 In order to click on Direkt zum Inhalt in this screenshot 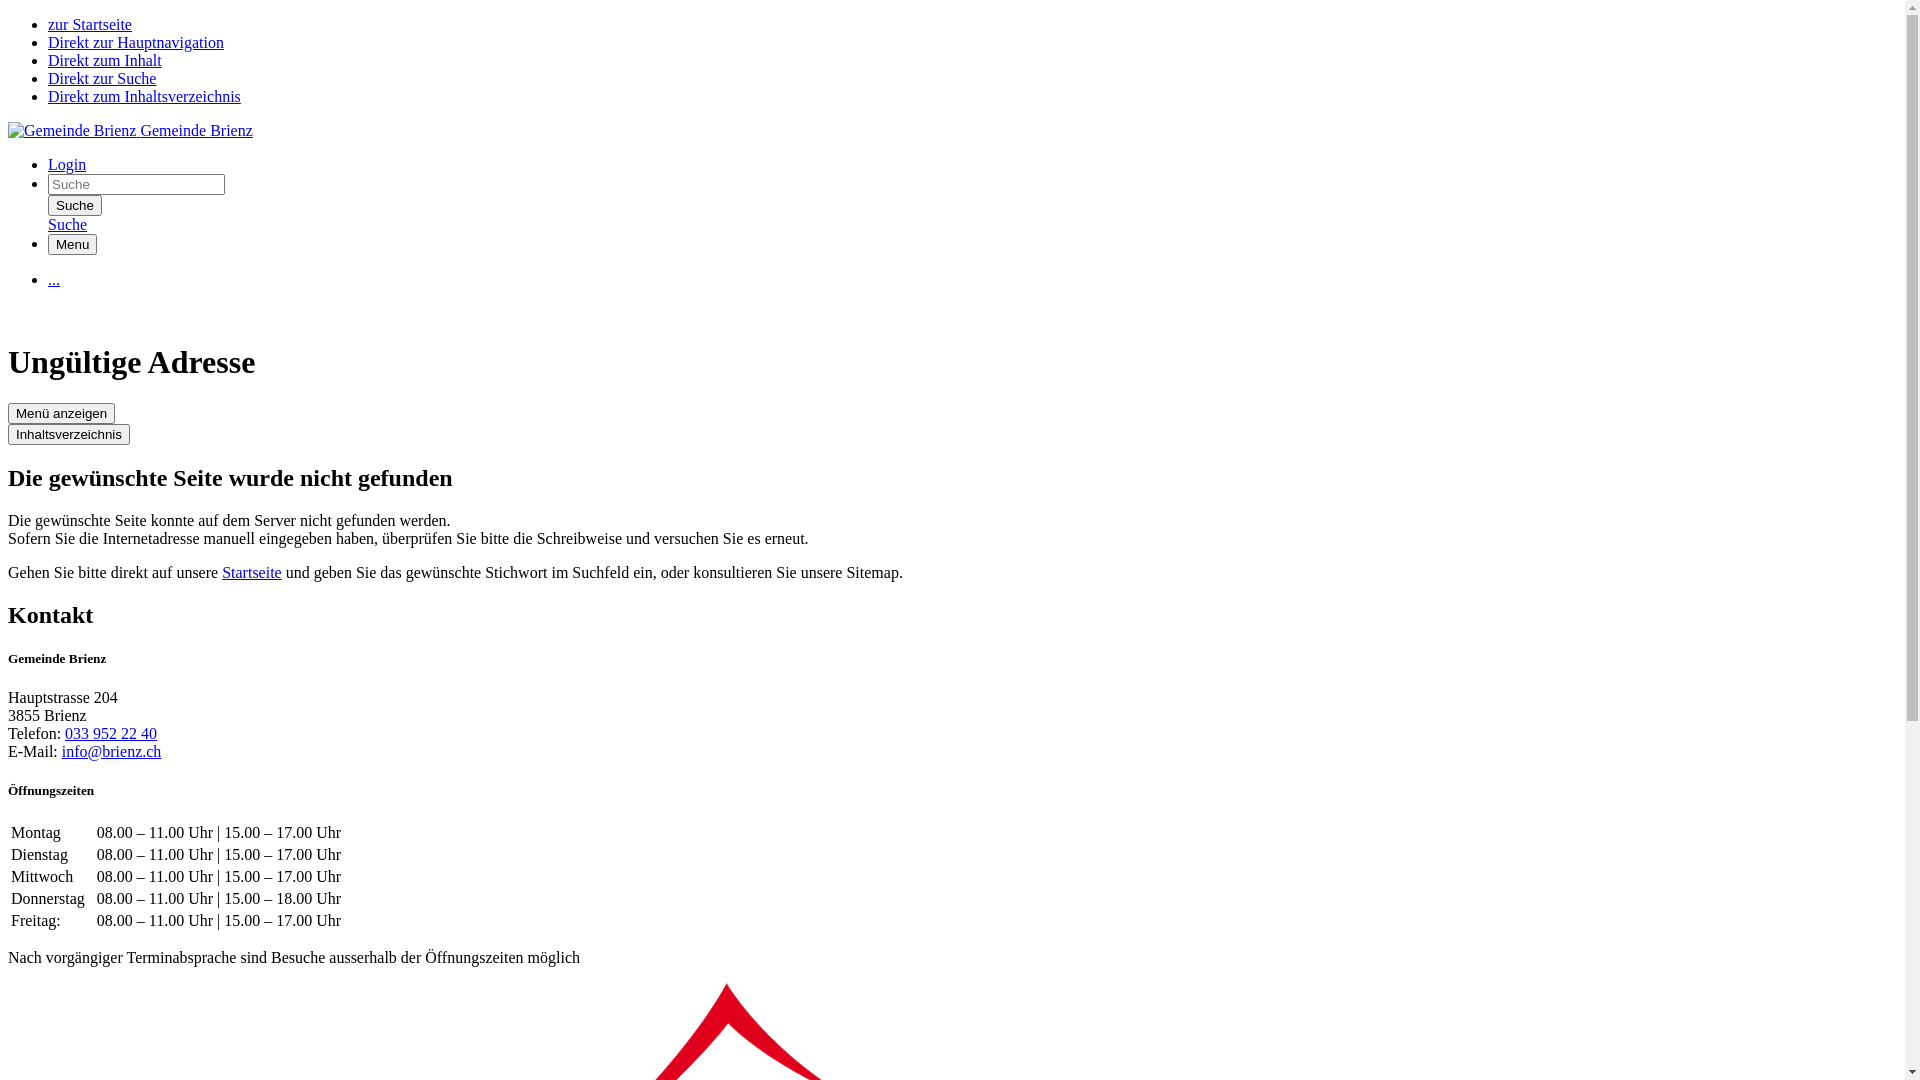, I will do `click(105, 60)`.